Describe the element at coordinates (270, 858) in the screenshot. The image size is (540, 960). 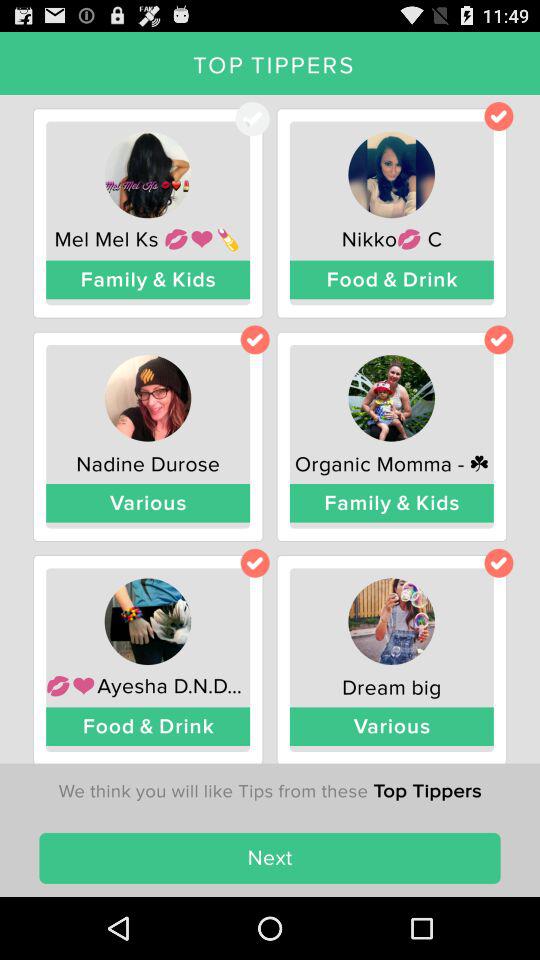
I see `turn on the next icon` at that location.